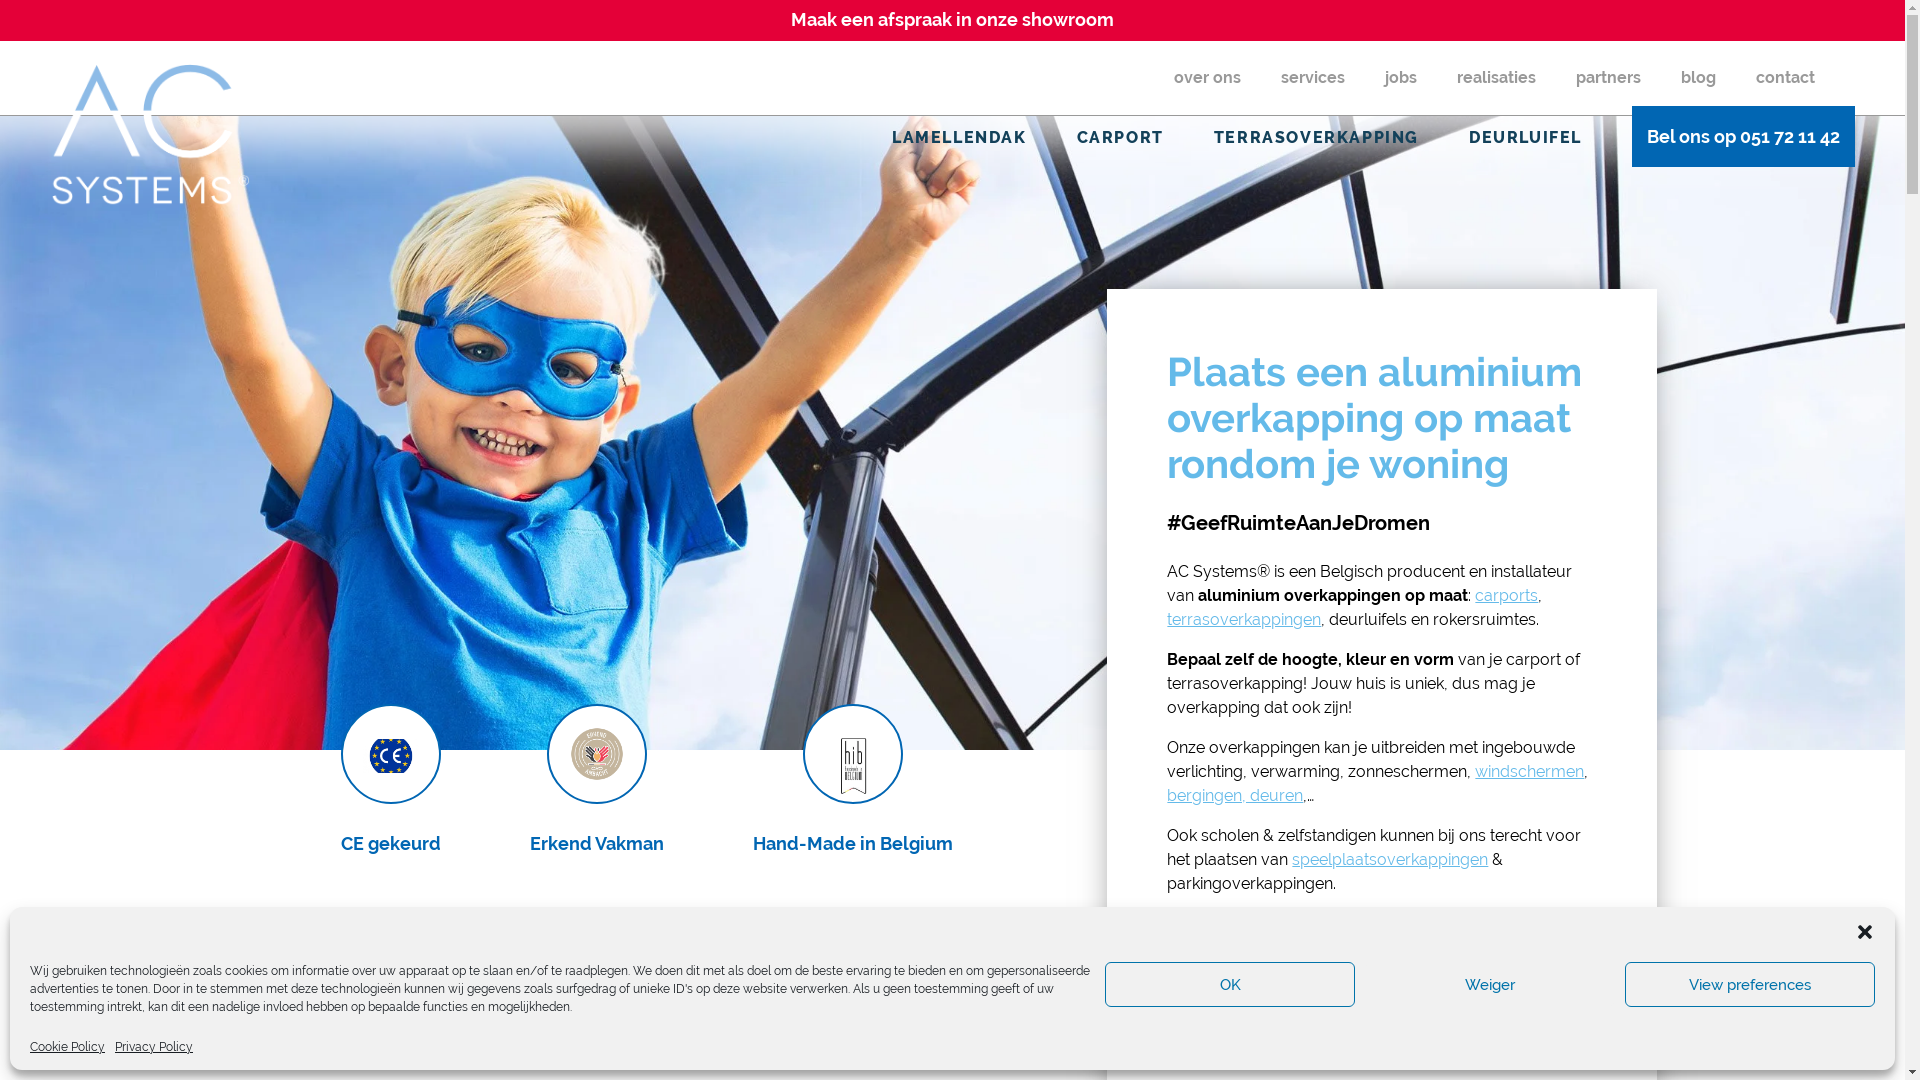 This screenshot has height=1080, width=1920. I want to click on partners, so click(1608, 78).